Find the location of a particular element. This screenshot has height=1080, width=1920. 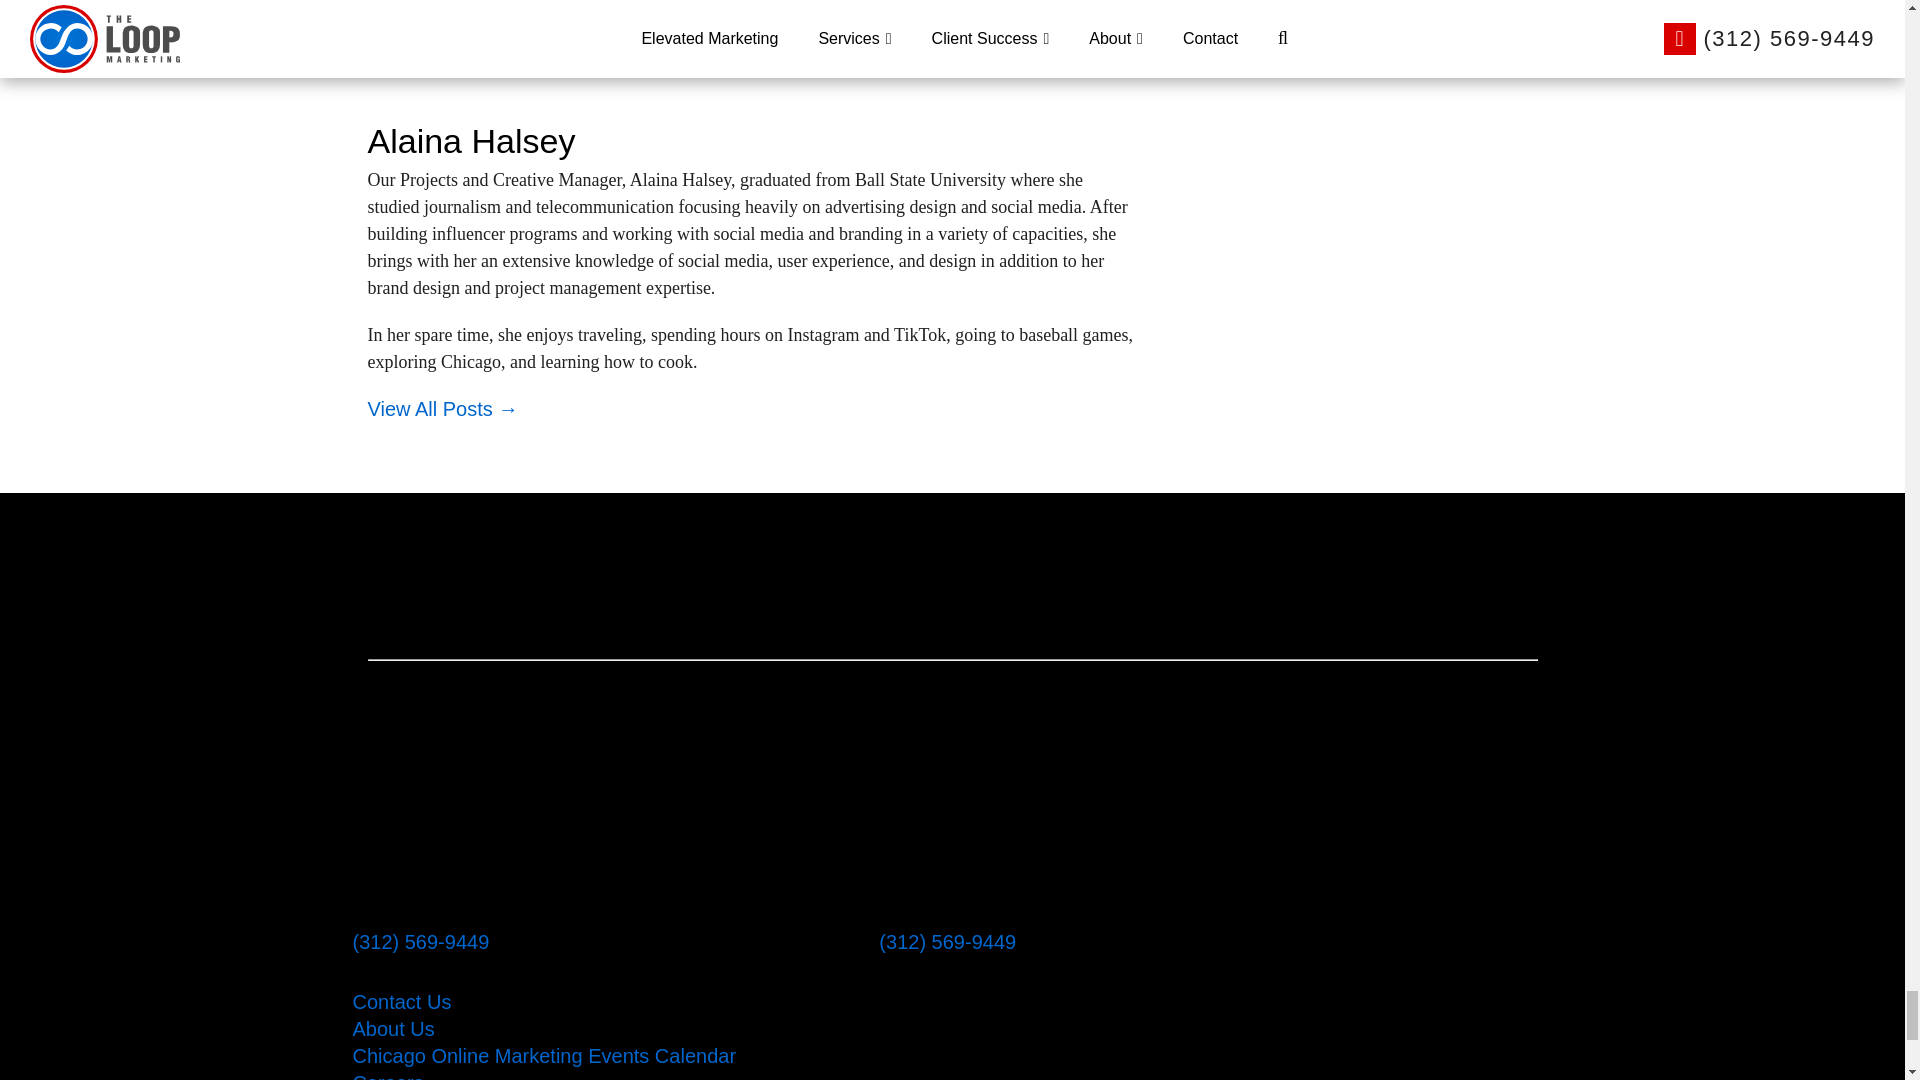

Subscribe is located at coordinates (420, 8).